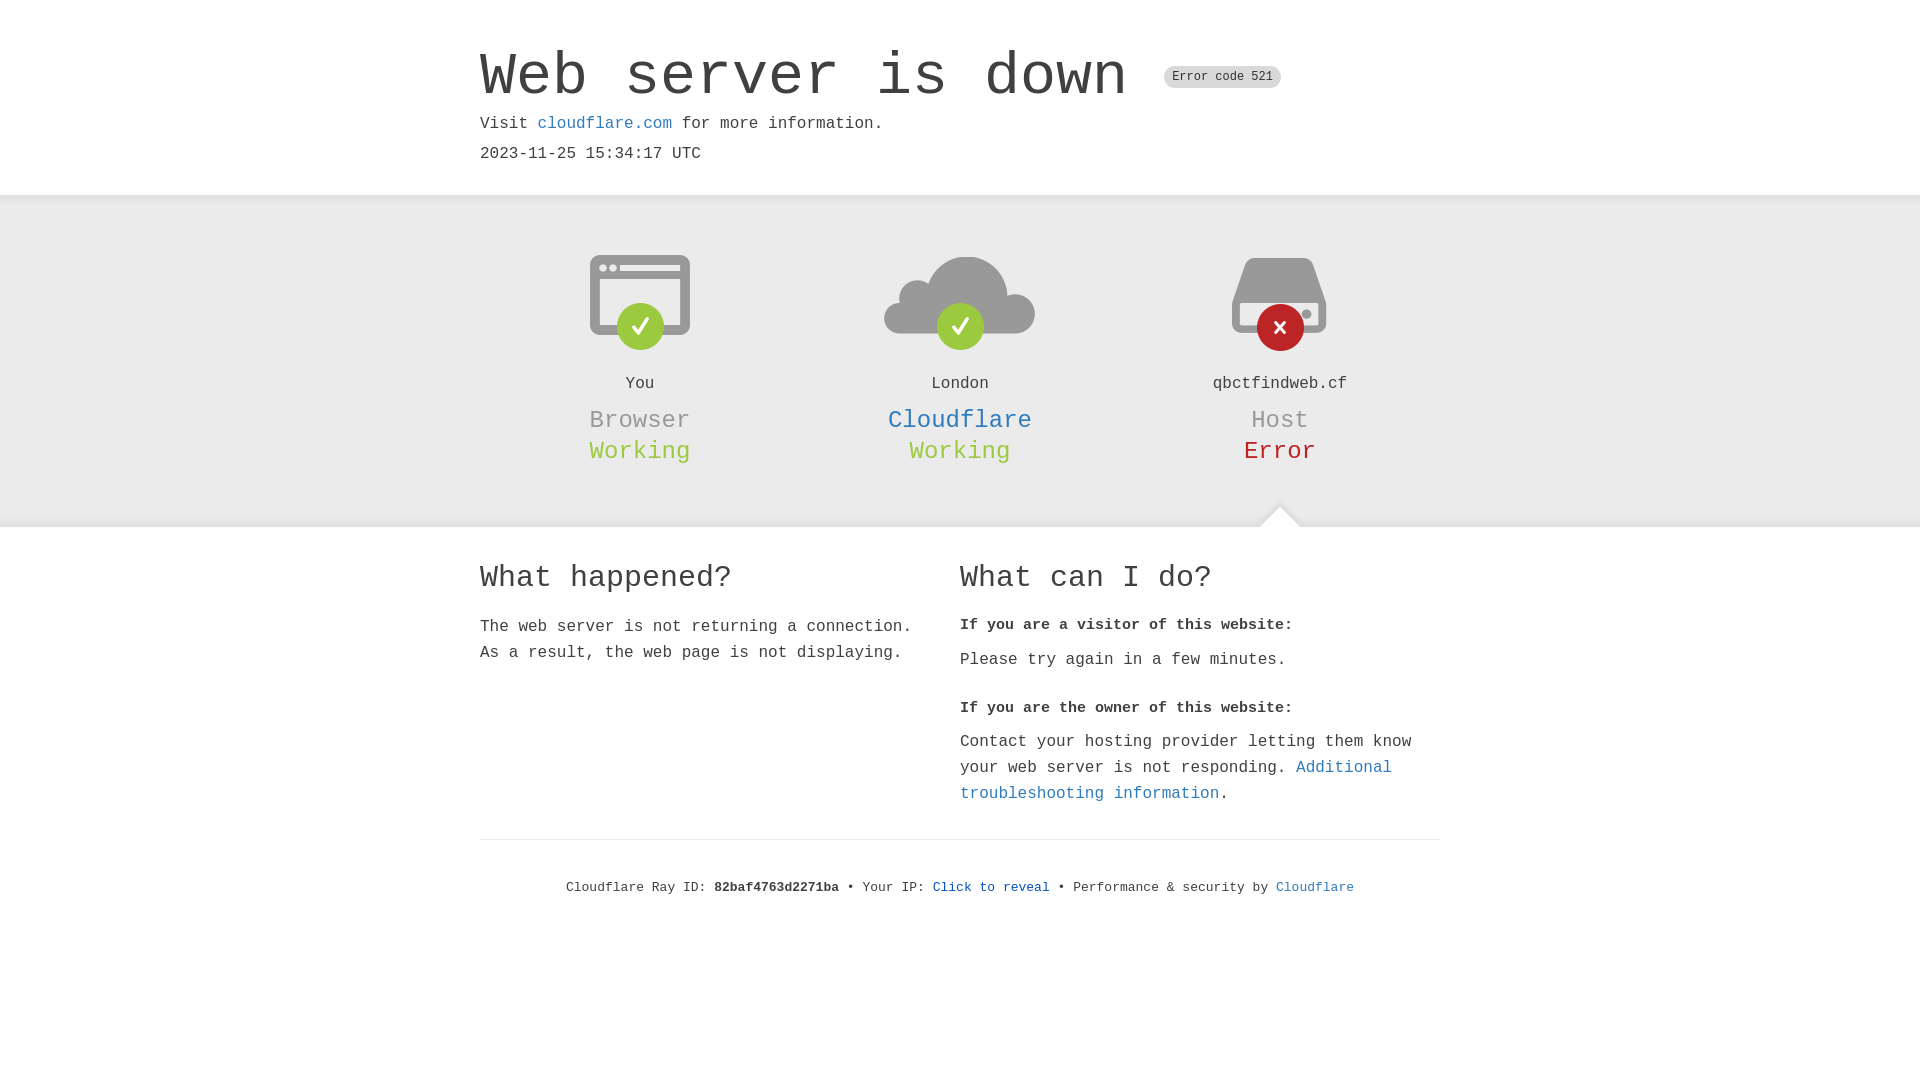 This screenshot has height=1080, width=1920. Describe the element at coordinates (1176, 780) in the screenshot. I see `Additional troubleshooting information` at that location.